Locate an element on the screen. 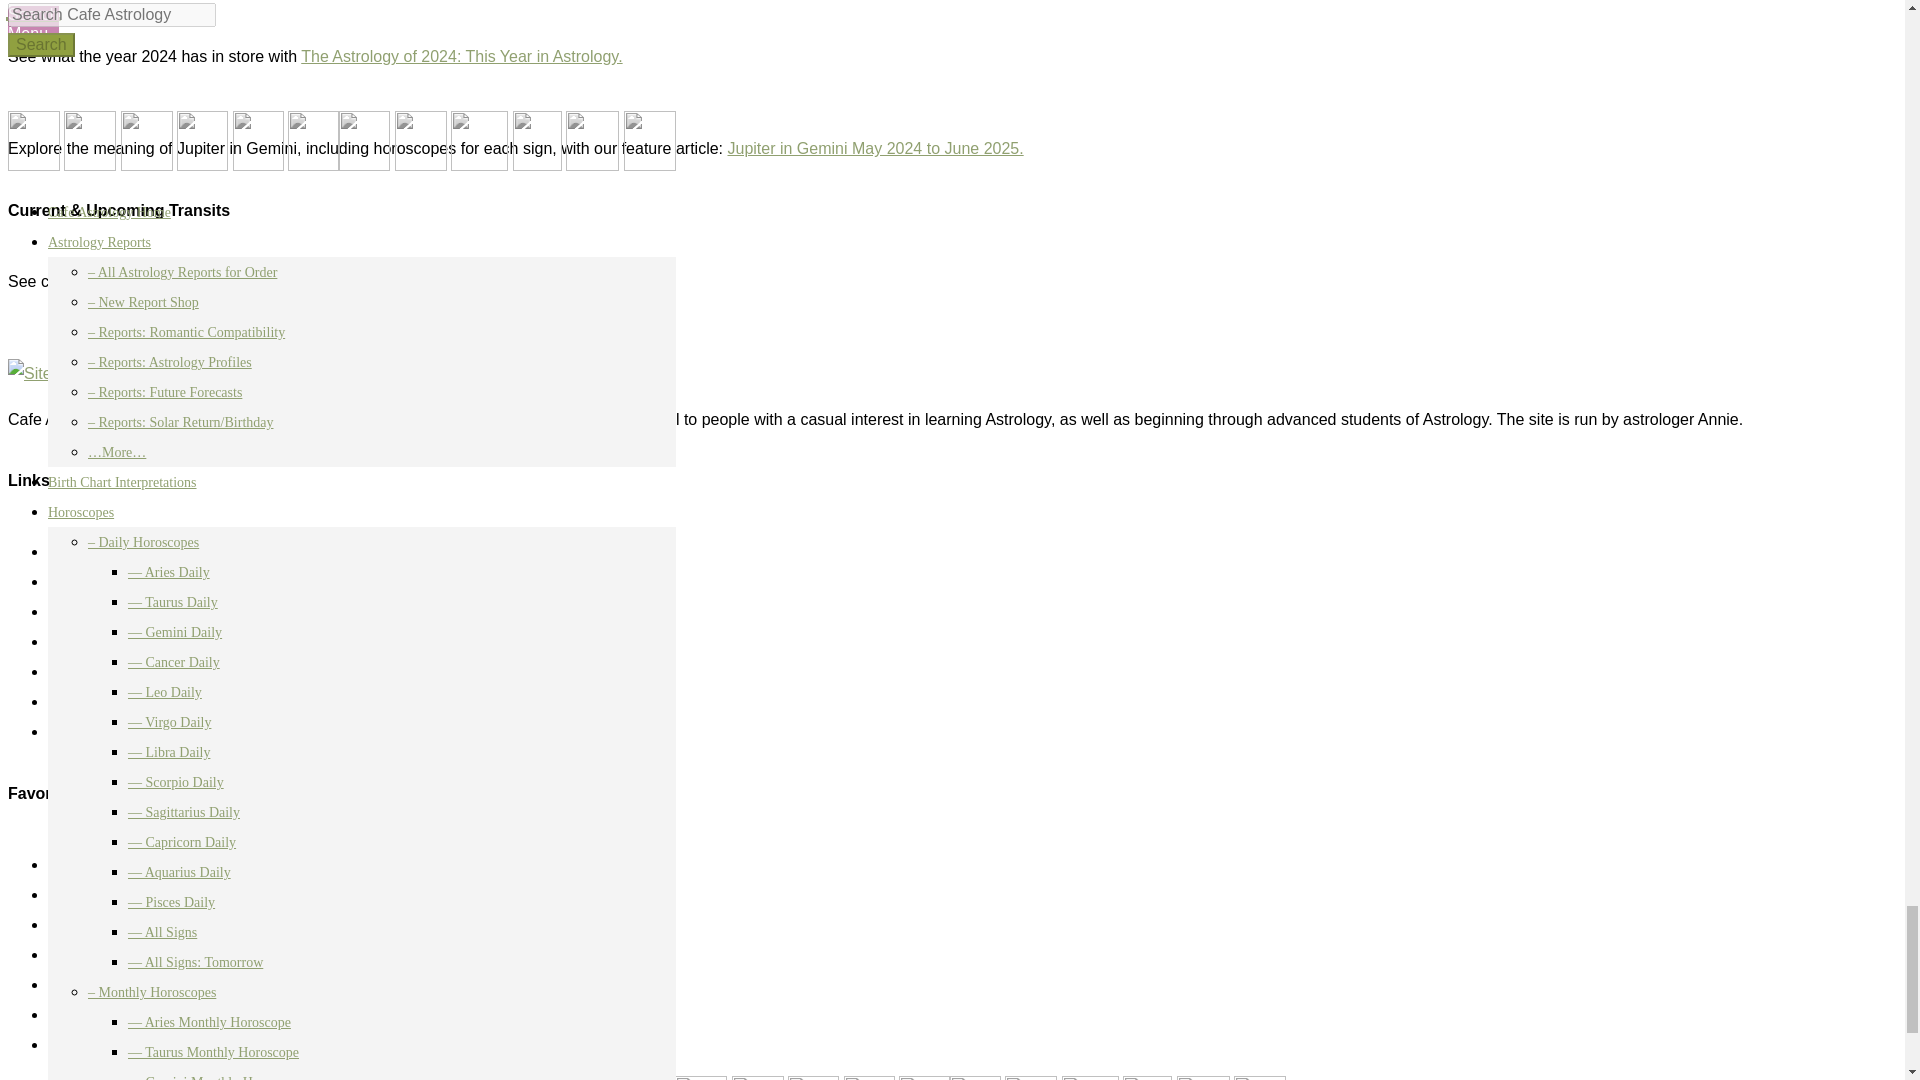  Leo is located at coordinates (869, 1078).